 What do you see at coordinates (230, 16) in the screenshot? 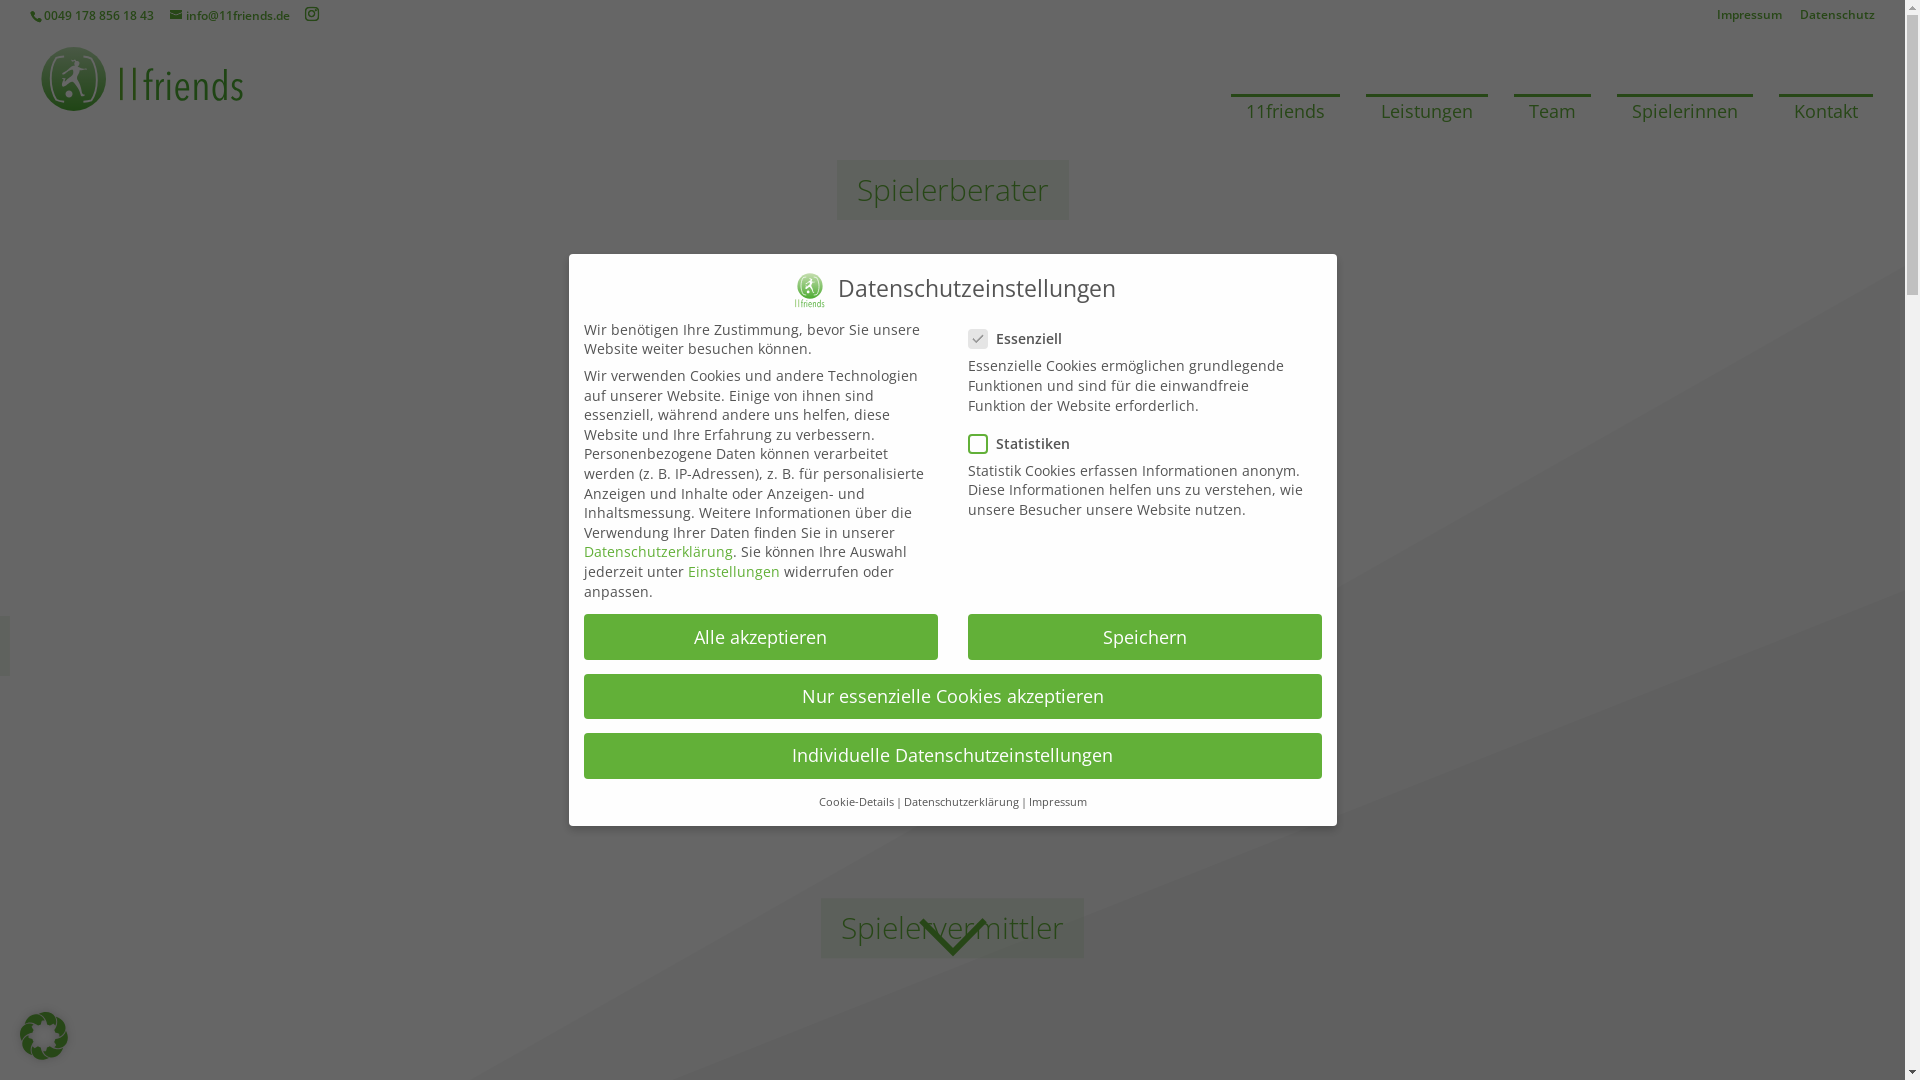
I see `info@11friends.de` at bounding box center [230, 16].